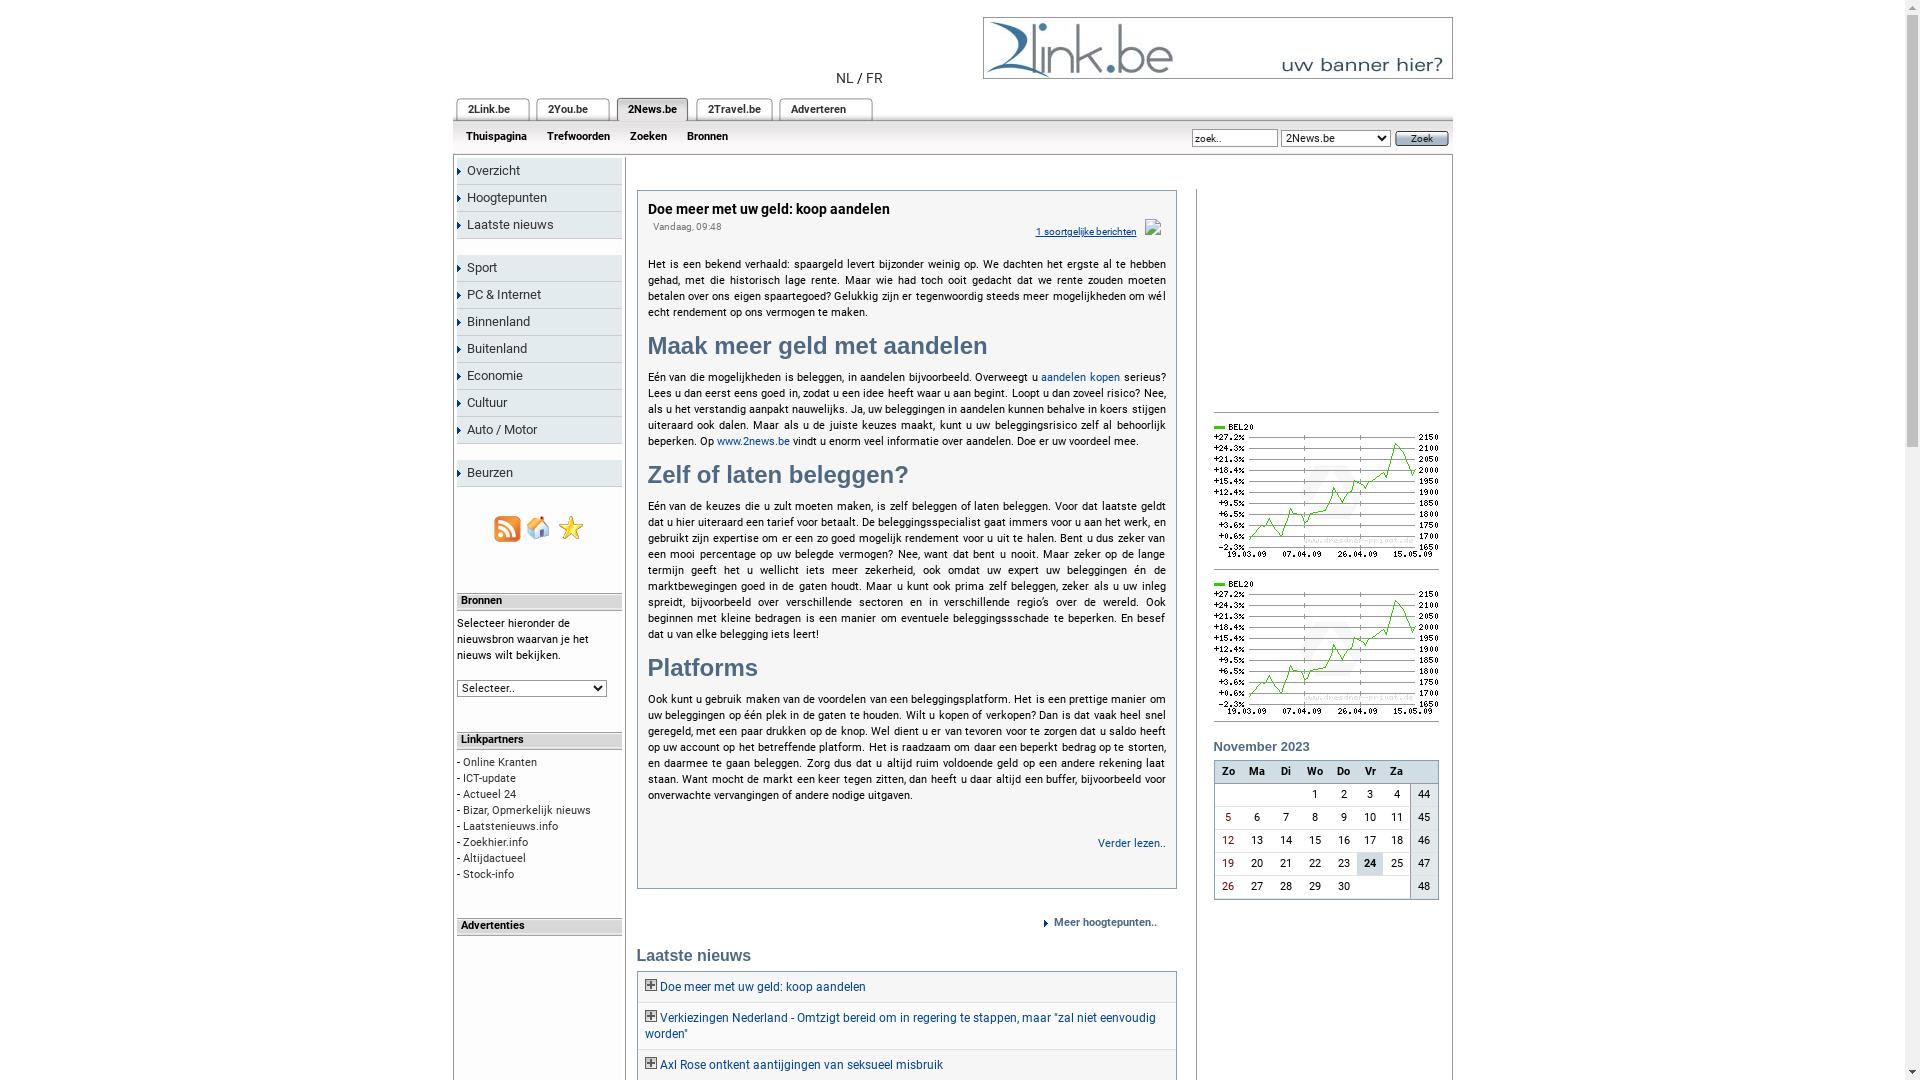  What do you see at coordinates (538, 376) in the screenshot?
I see `Economie` at bounding box center [538, 376].